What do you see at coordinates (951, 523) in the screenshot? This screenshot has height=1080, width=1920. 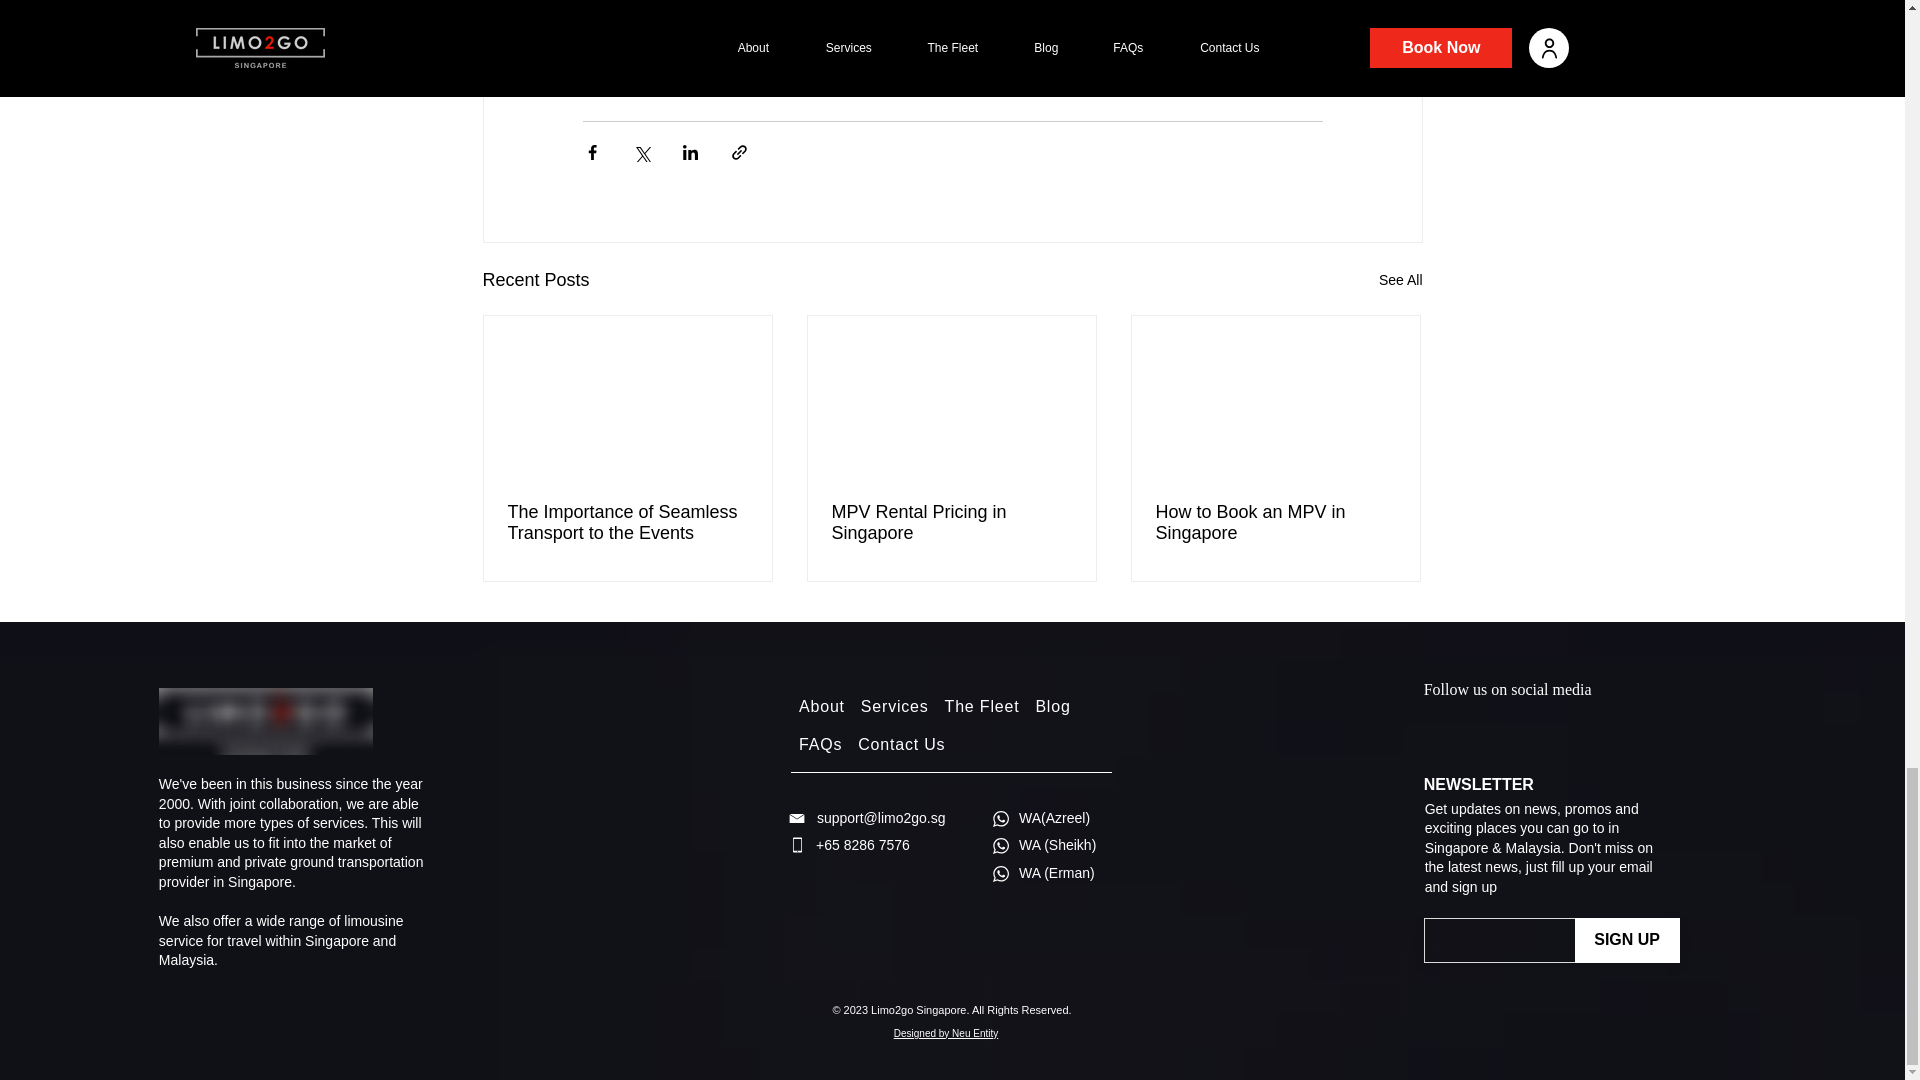 I see `MPV Rental Pricing in Singapore` at bounding box center [951, 523].